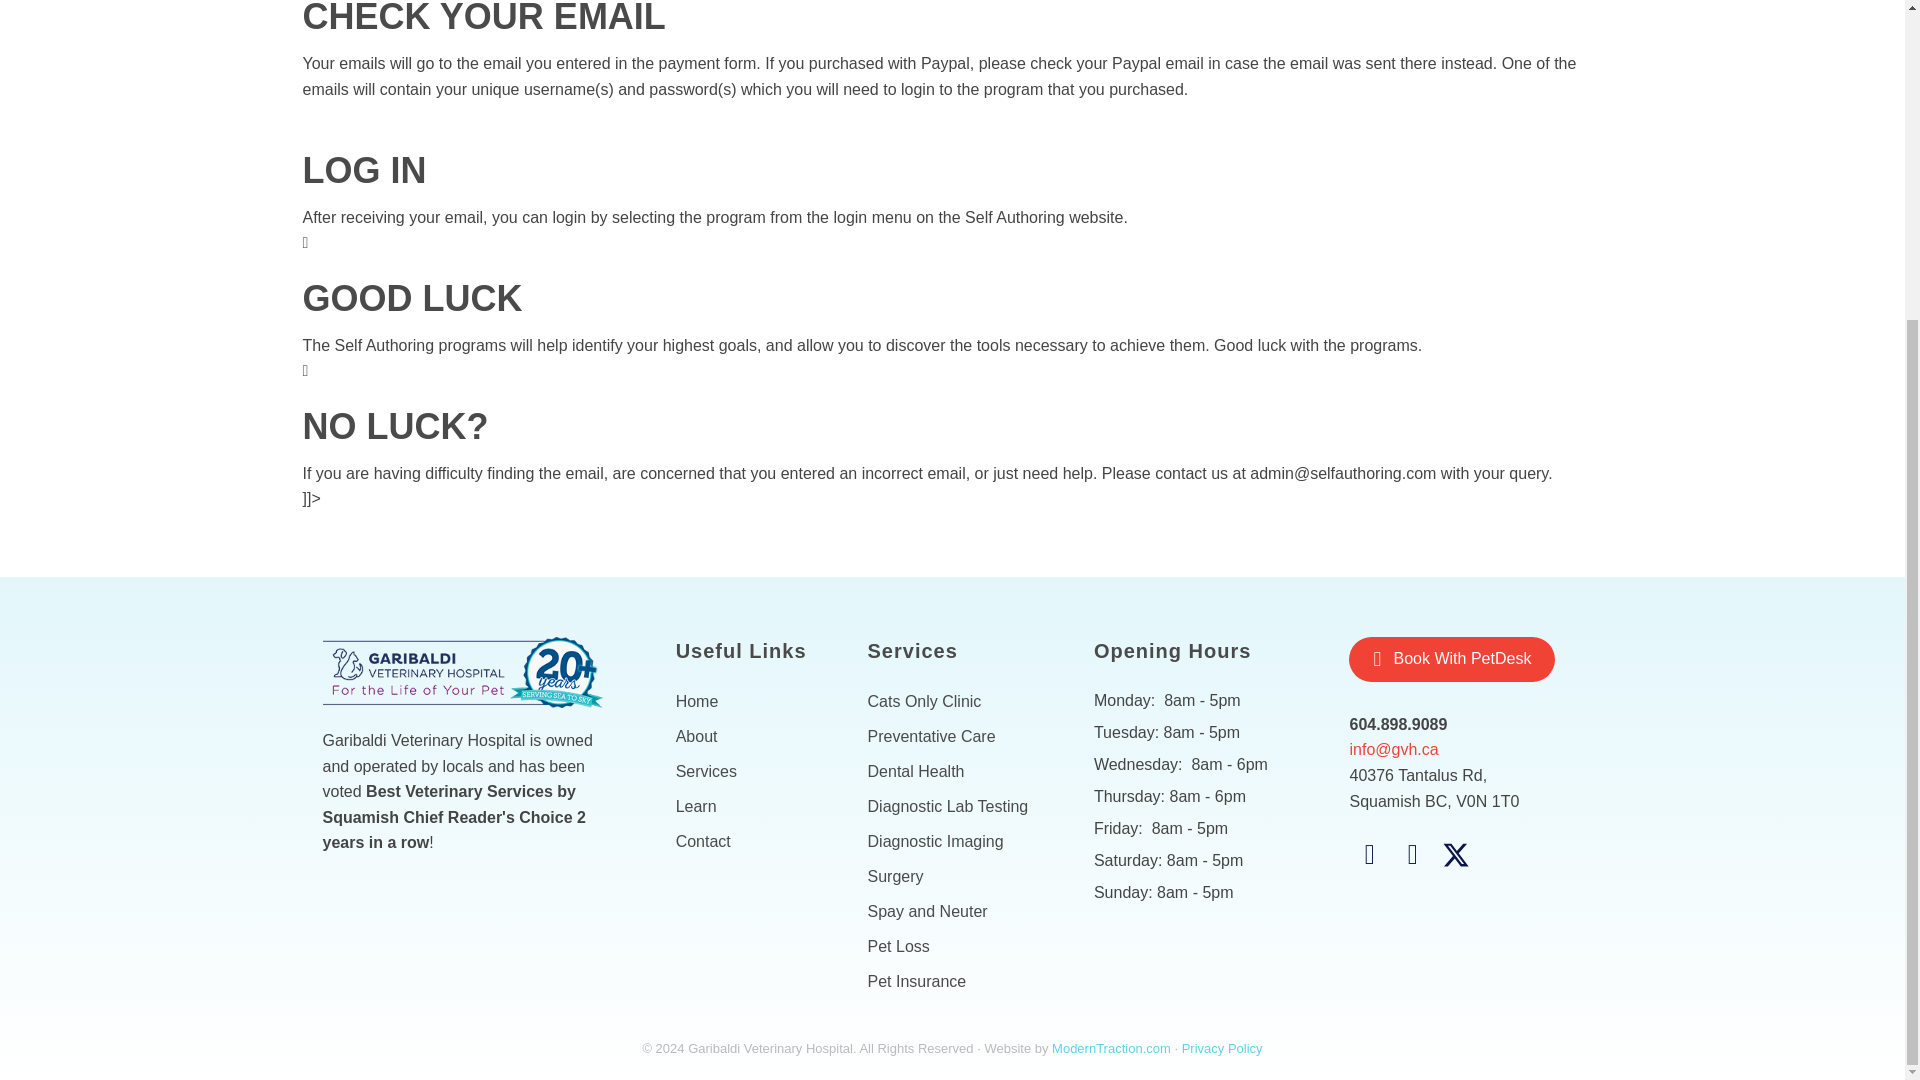 The width and height of the screenshot is (1920, 1080). I want to click on Diagnostic Lab Testing, so click(958, 806).